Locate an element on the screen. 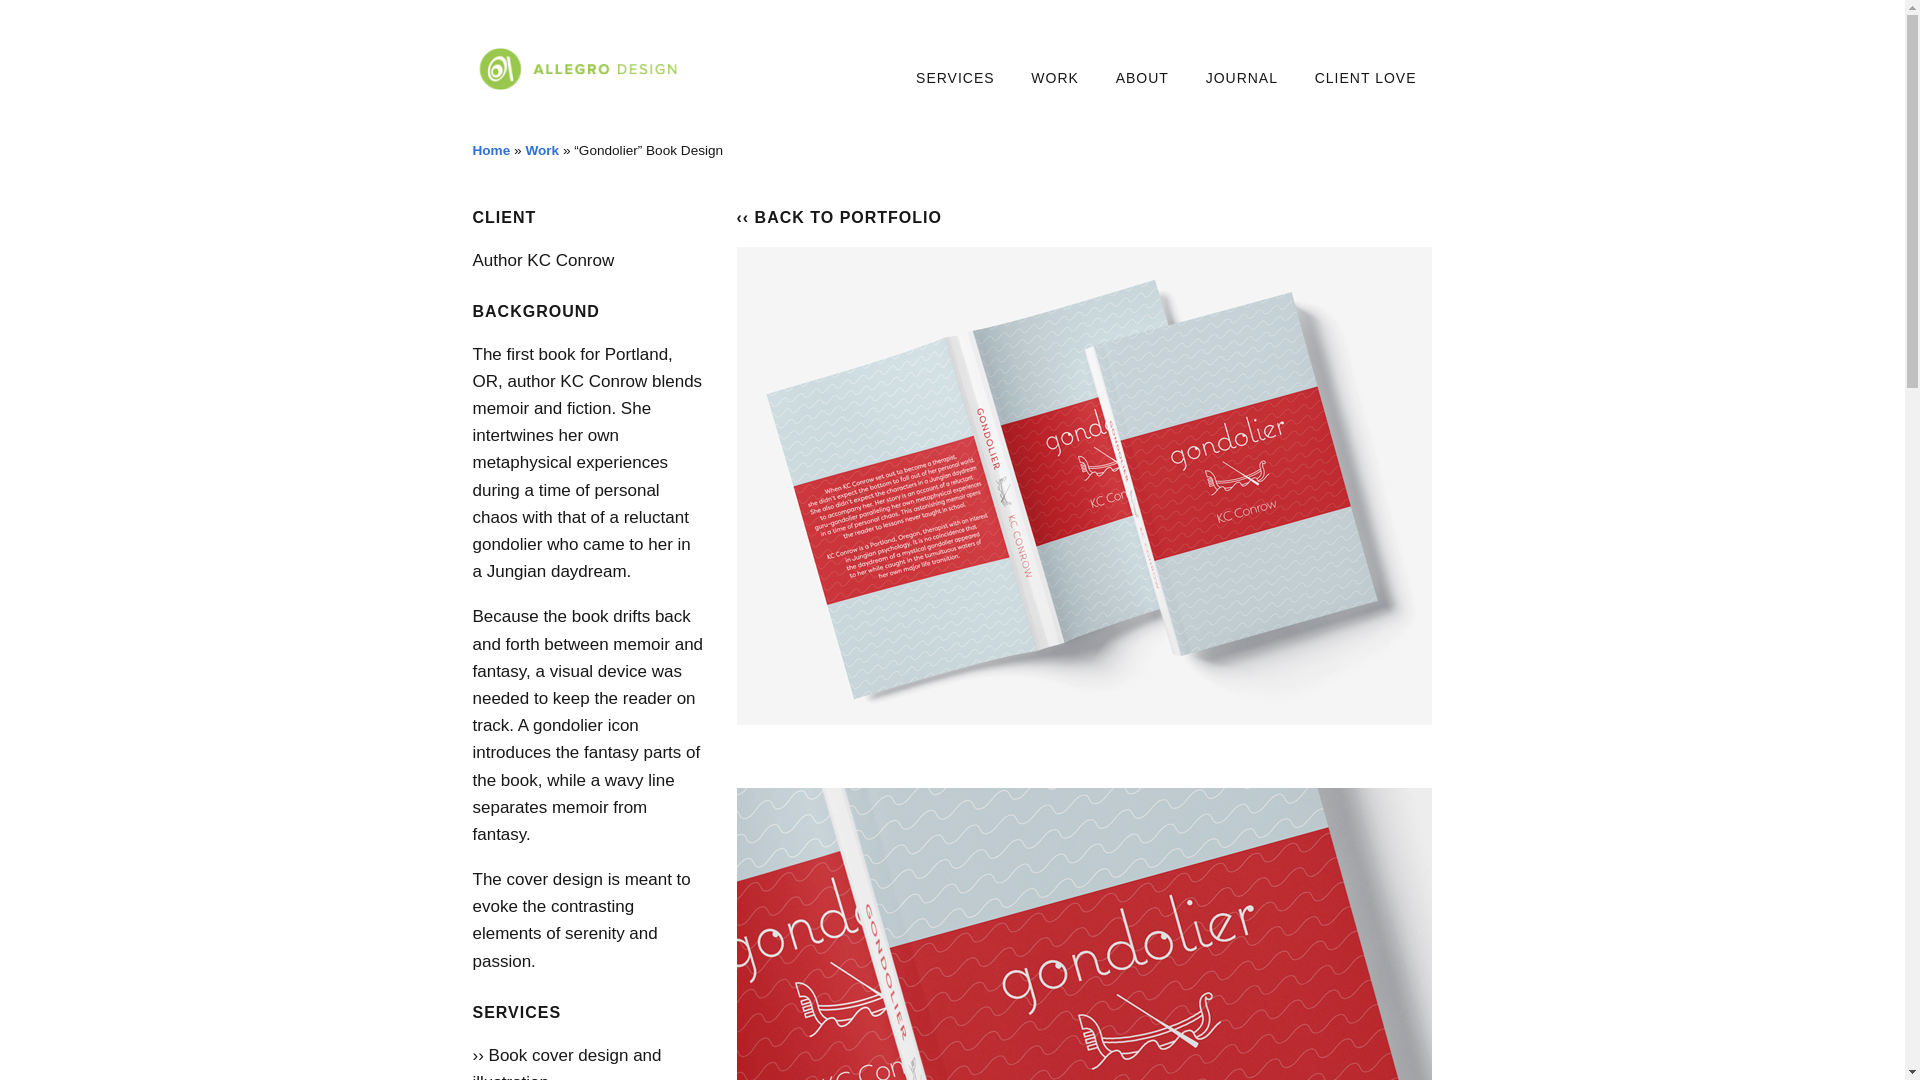 The width and height of the screenshot is (1920, 1080). ABOUT is located at coordinates (1142, 79).